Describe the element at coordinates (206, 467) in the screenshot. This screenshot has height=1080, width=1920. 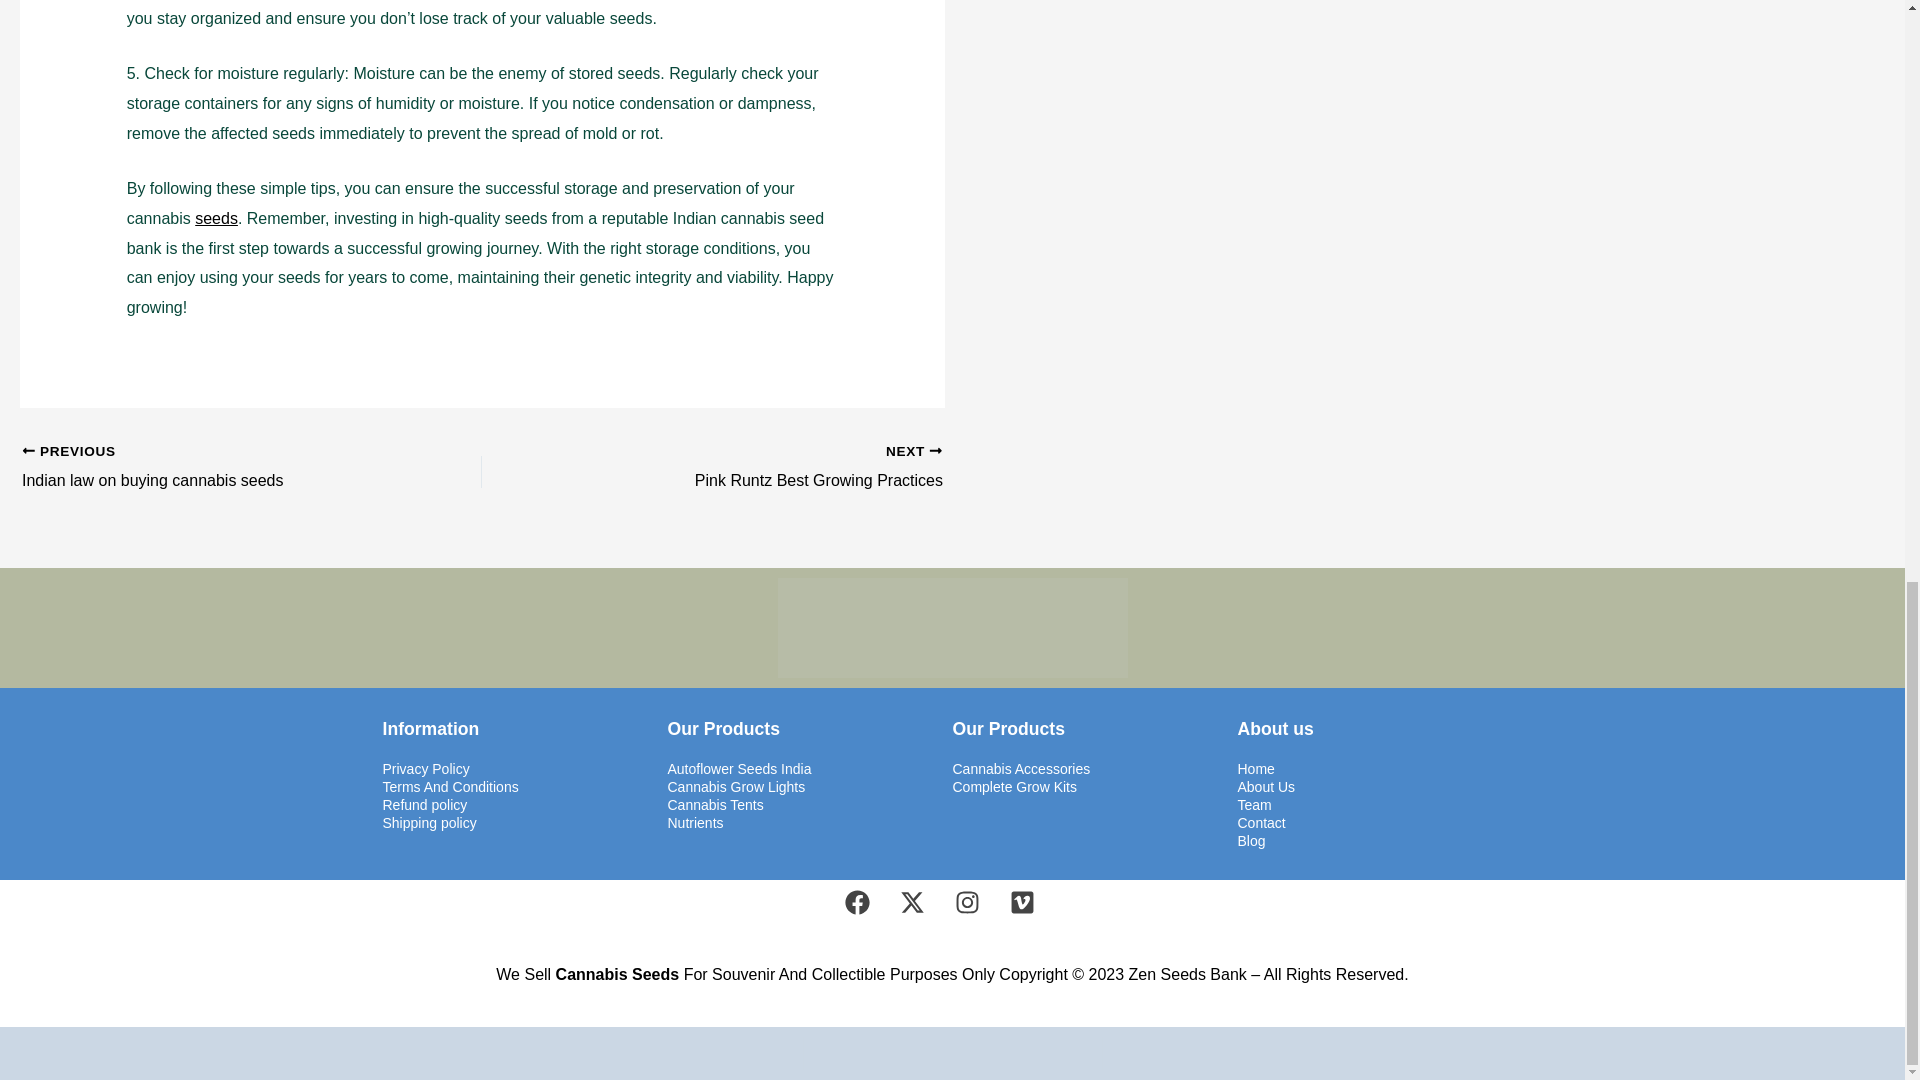
I see `Indian law on buying cannabis seeds` at that location.